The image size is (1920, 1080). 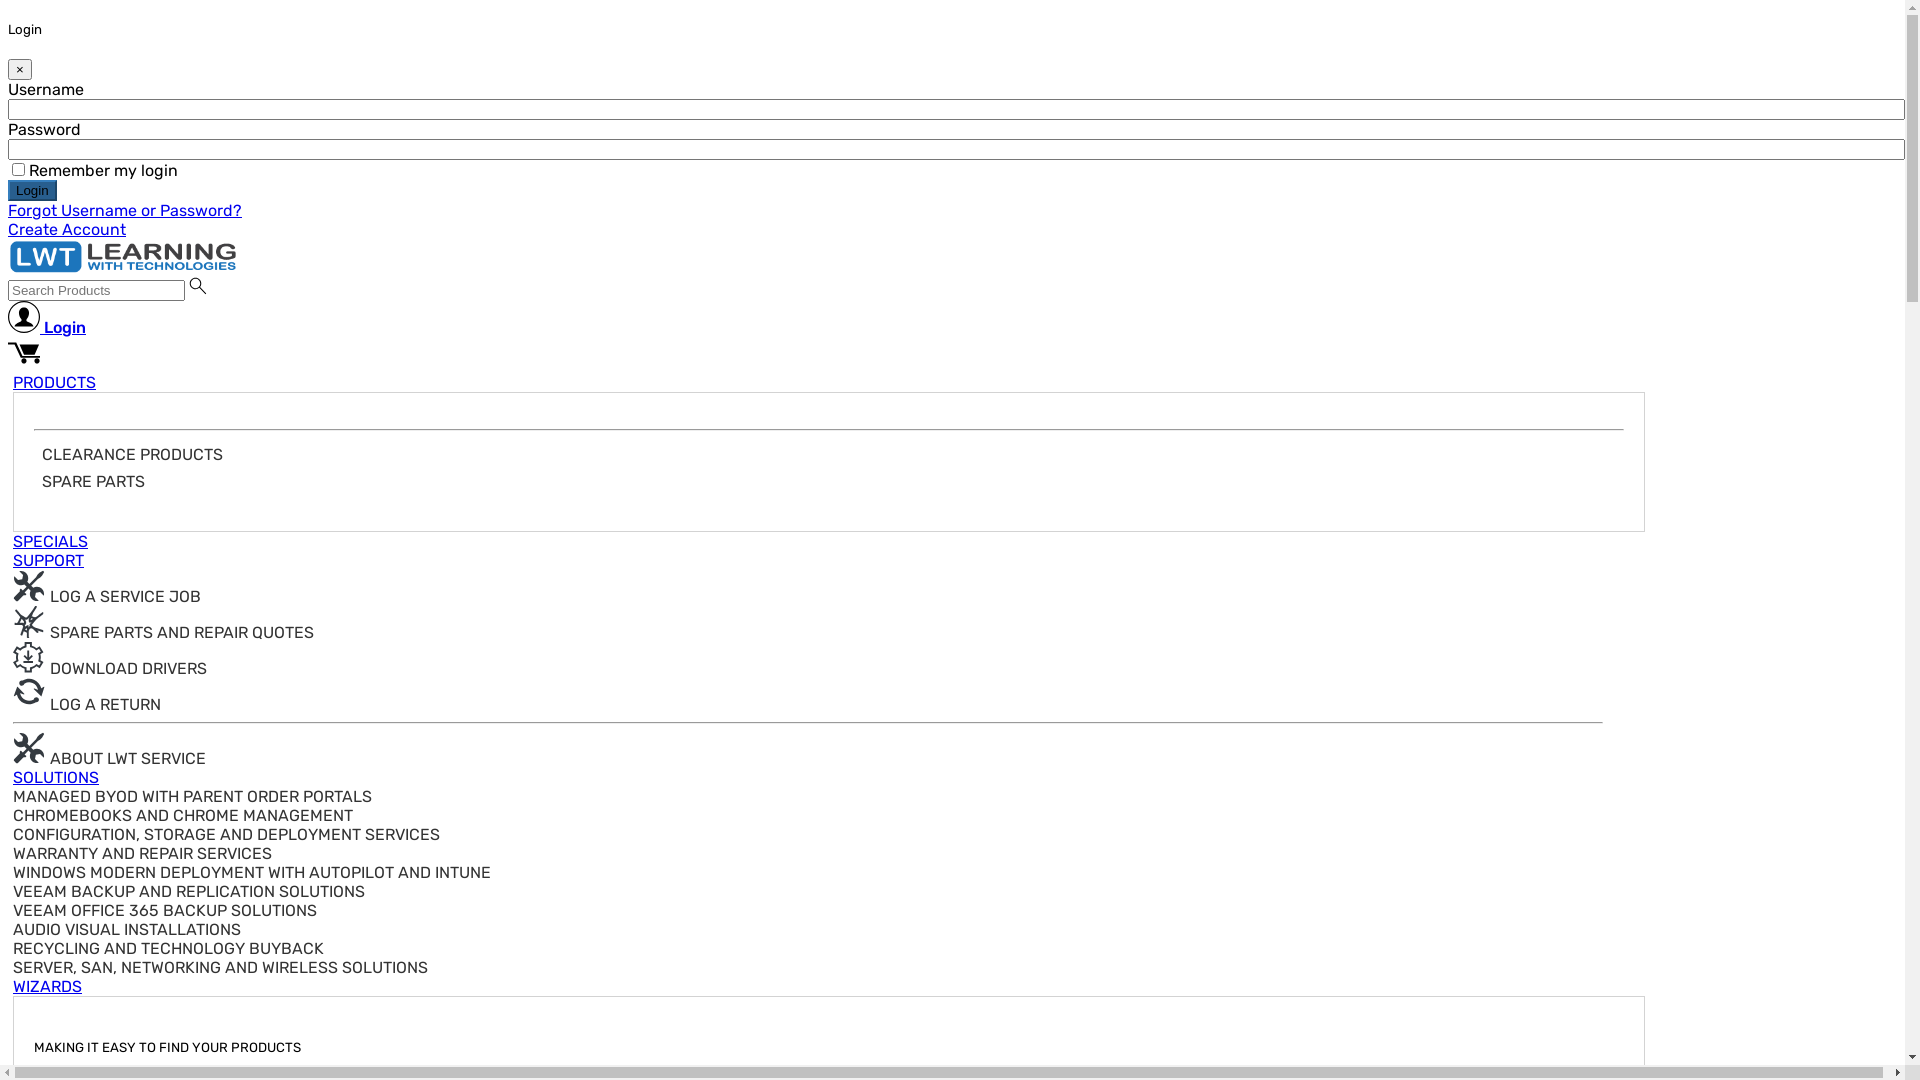 I want to click on SPECIALS, so click(x=50, y=542).